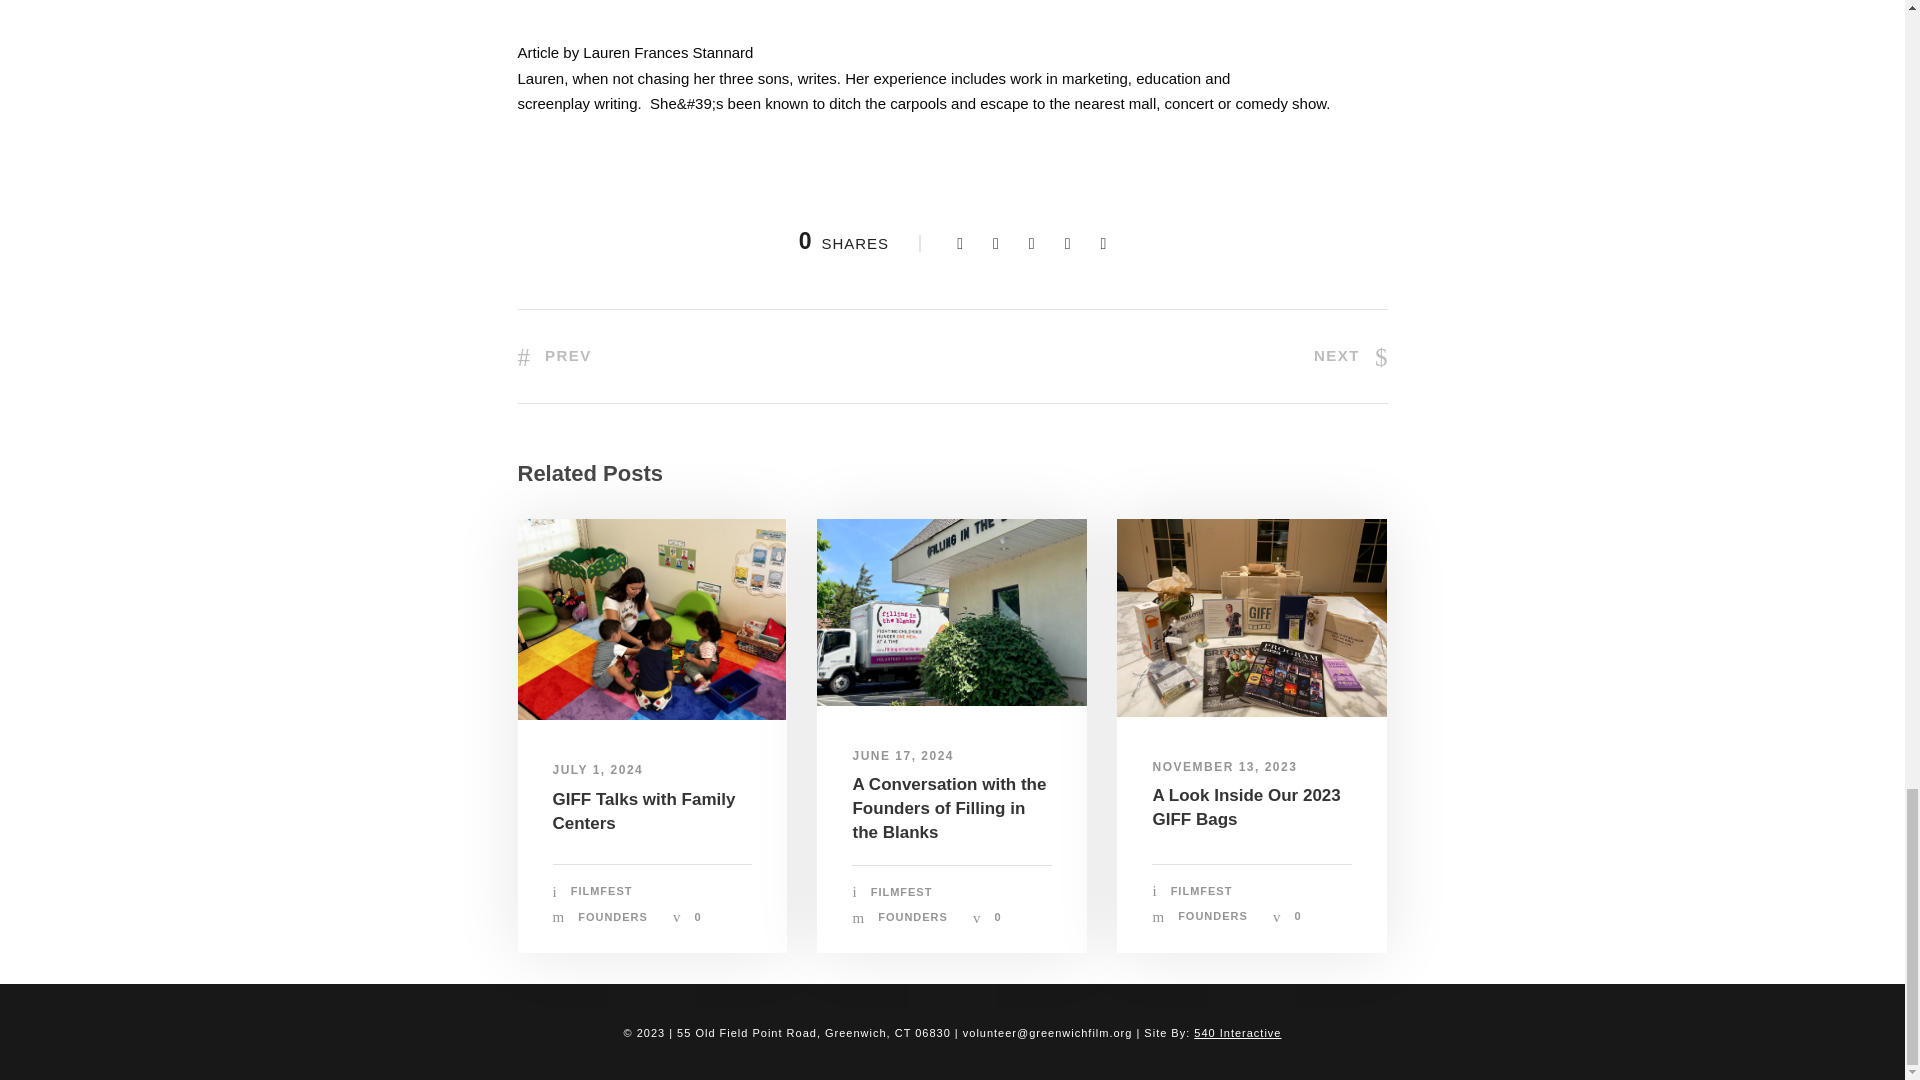  Describe the element at coordinates (1252, 618) in the screenshot. I see `Screenshot 2023-11-13 at 1.51.40 PM` at that location.